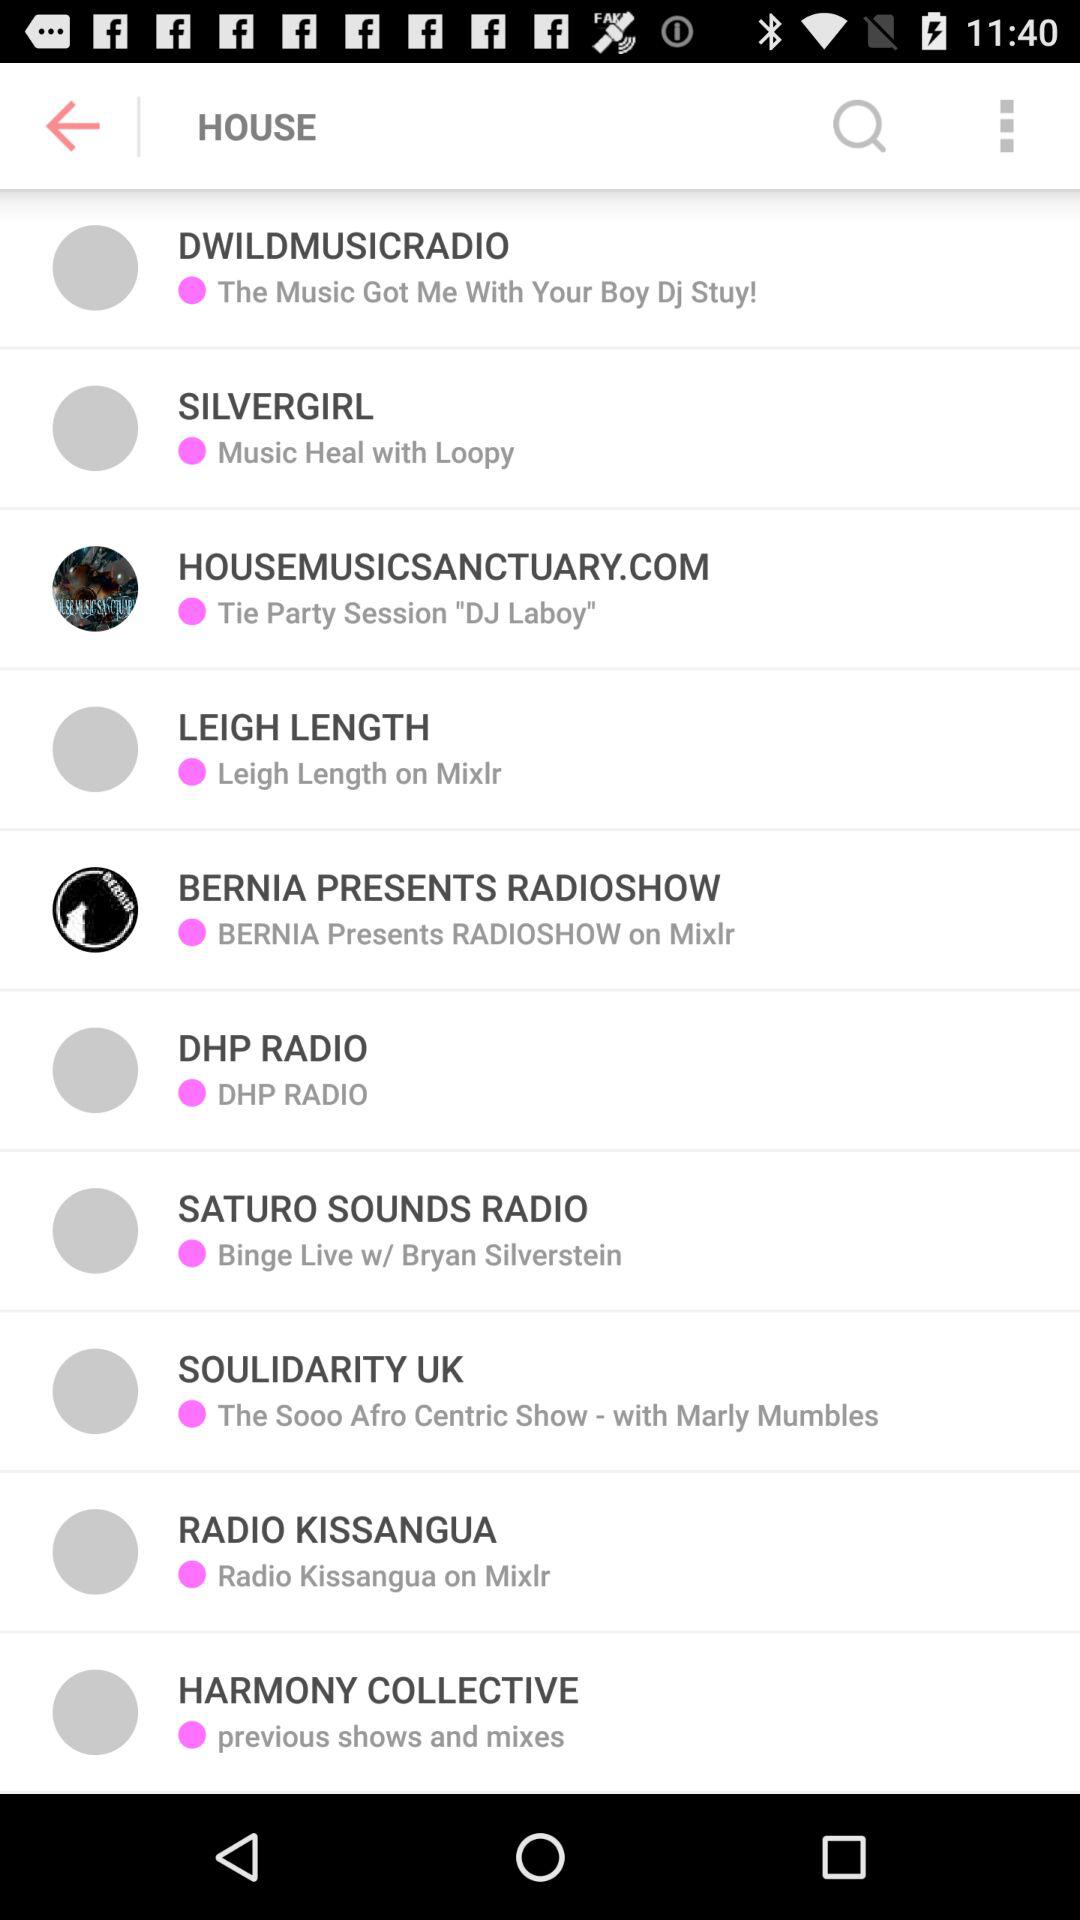  What do you see at coordinates (378, 1678) in the screenshot?
I see `select harmony collective icon` at bounding box center [378, 1678].